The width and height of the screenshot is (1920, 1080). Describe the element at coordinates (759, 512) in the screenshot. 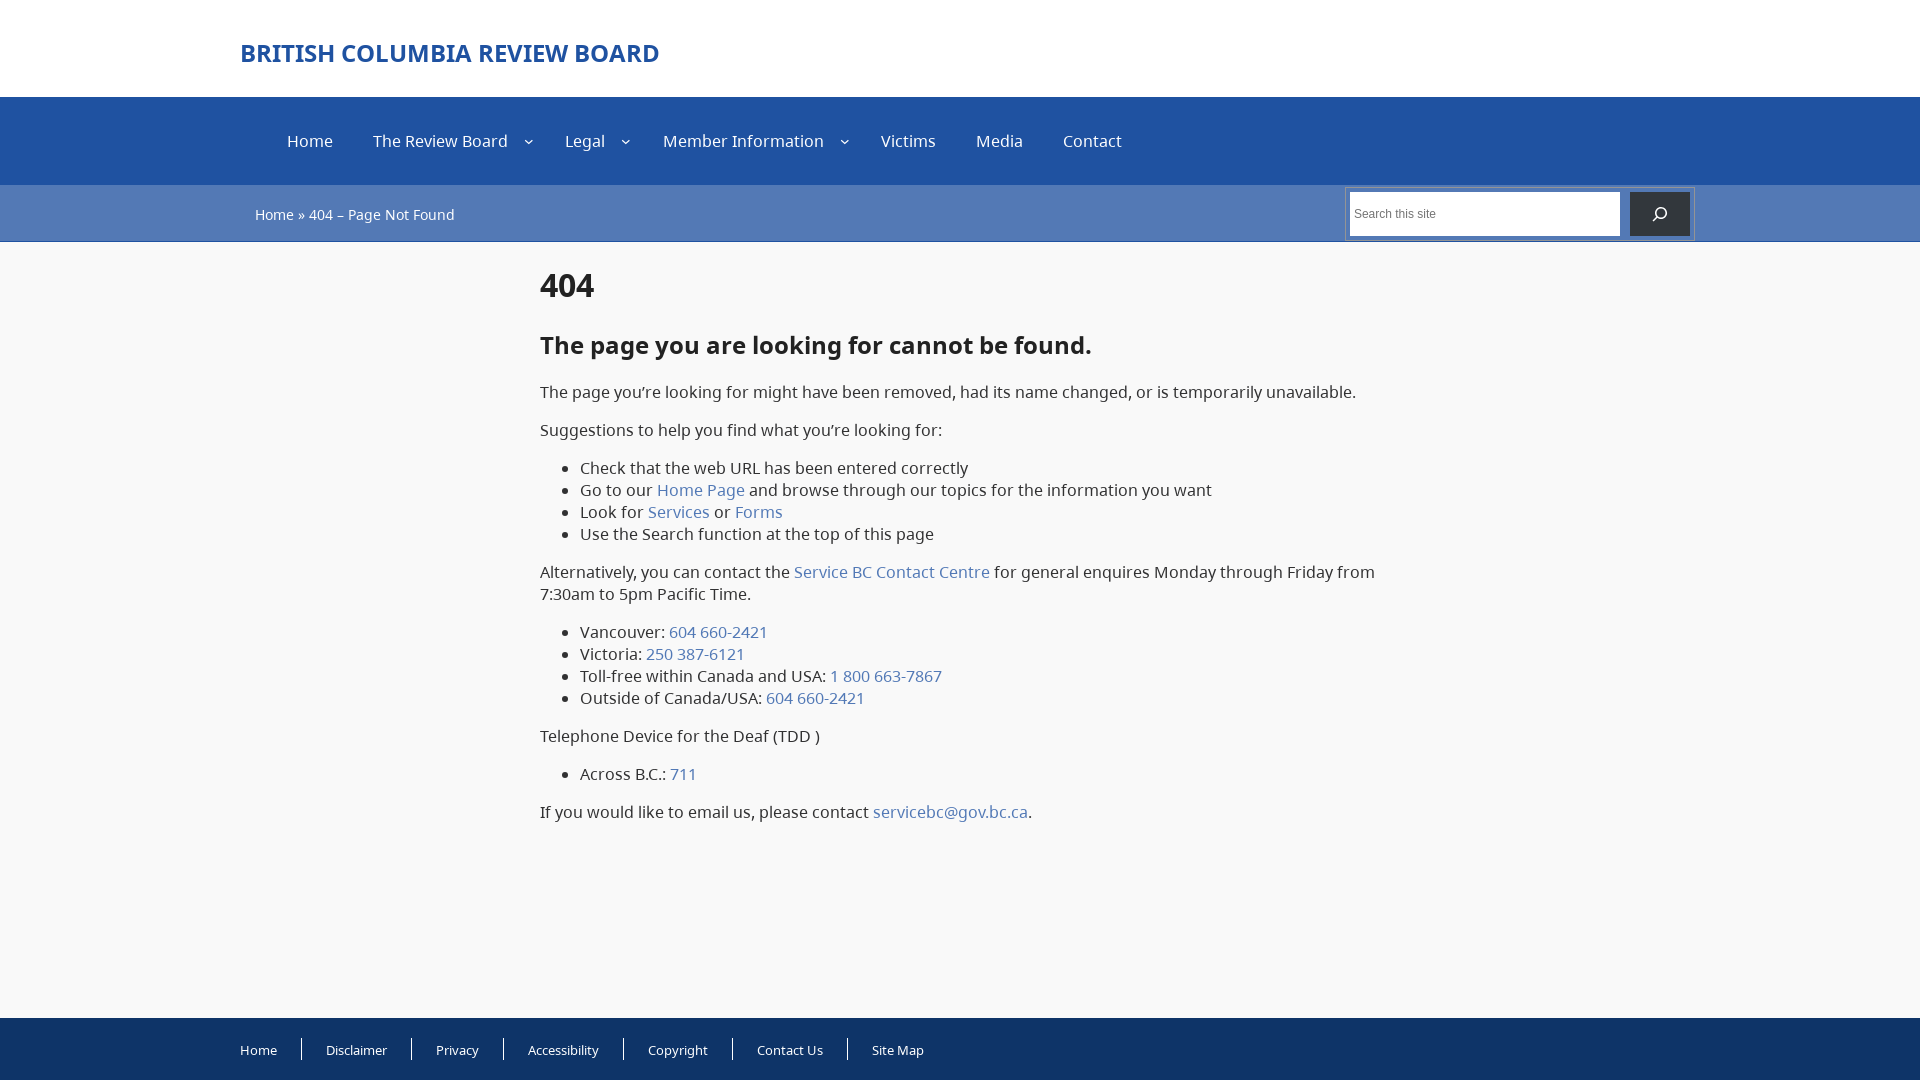

I see `Forms` at that location.